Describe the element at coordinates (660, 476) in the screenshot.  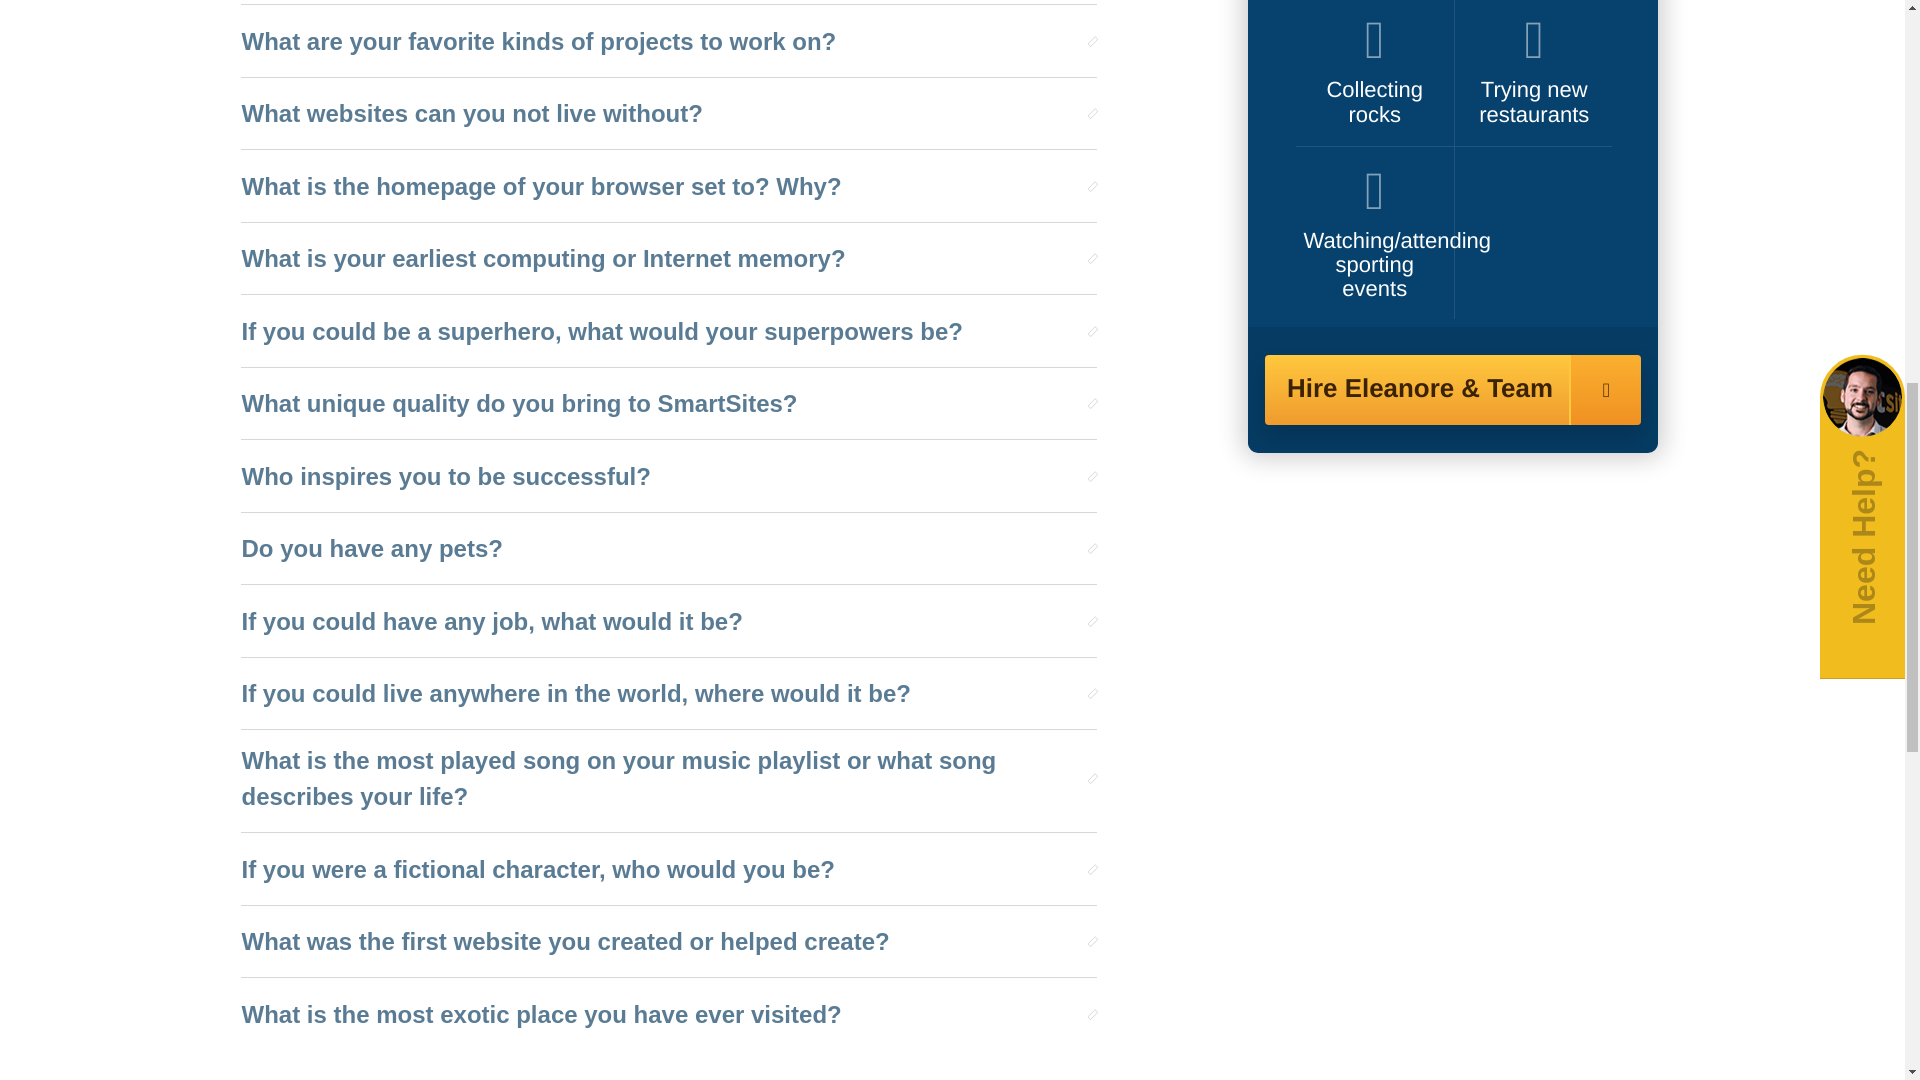
I see `Who inspires you to be successful?` at that location.